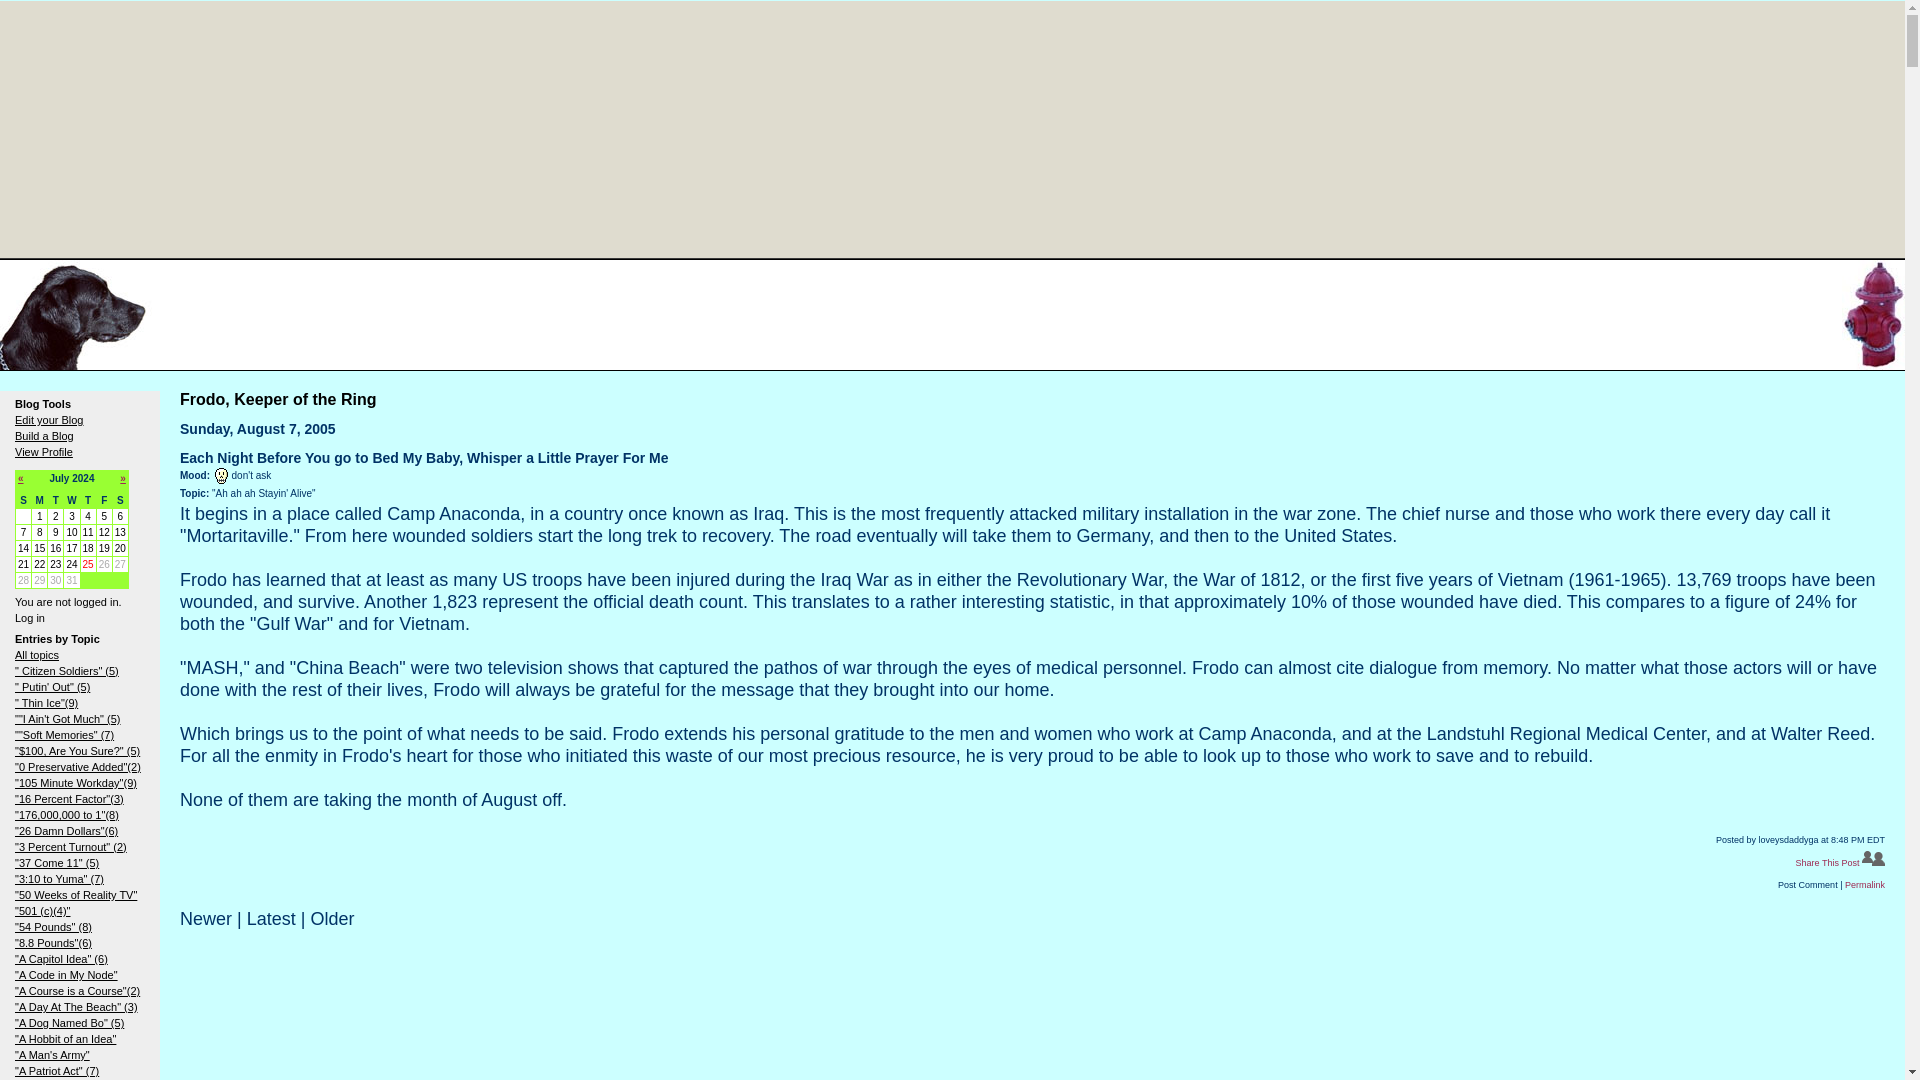  Describe the element at coordinates (52, 1054) in the screenshot. I see `"A Man's Army"` at that location.